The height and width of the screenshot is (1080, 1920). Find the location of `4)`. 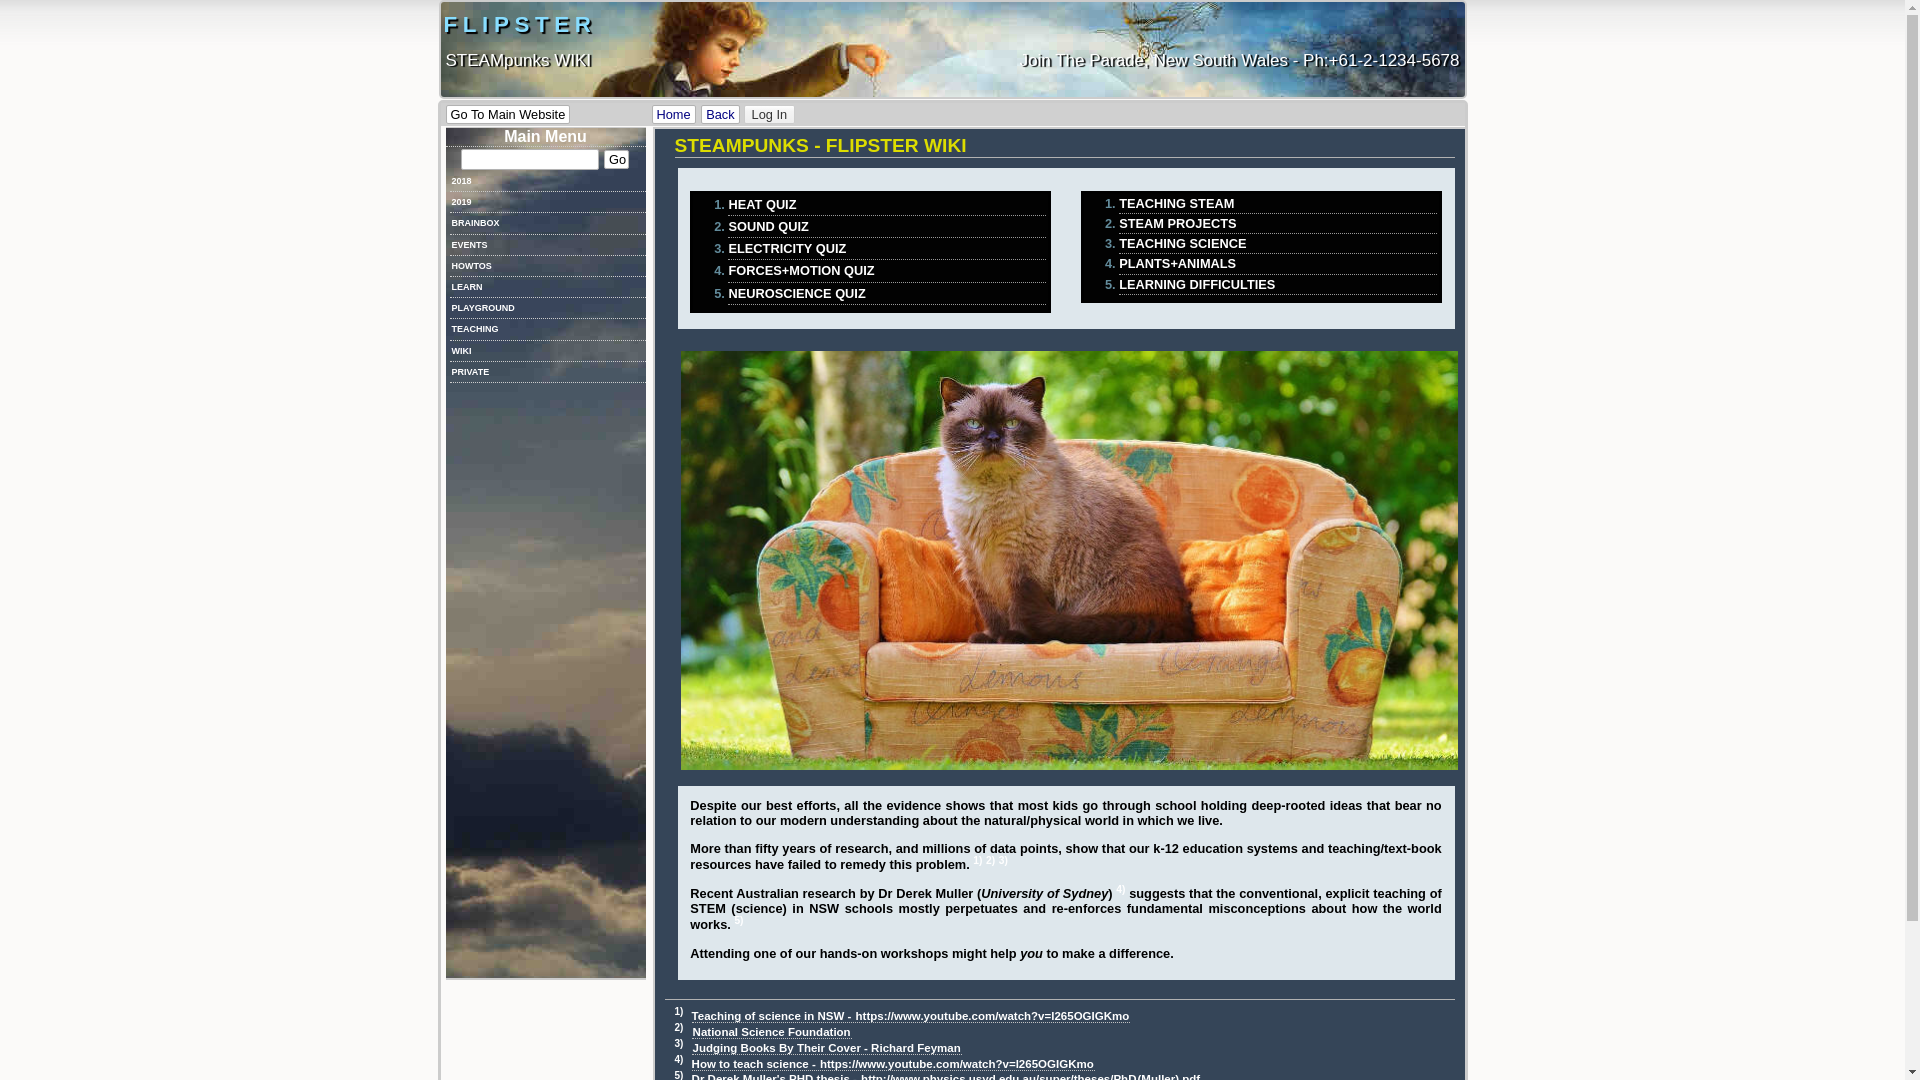

4) is located at coordinates (678, 1060).